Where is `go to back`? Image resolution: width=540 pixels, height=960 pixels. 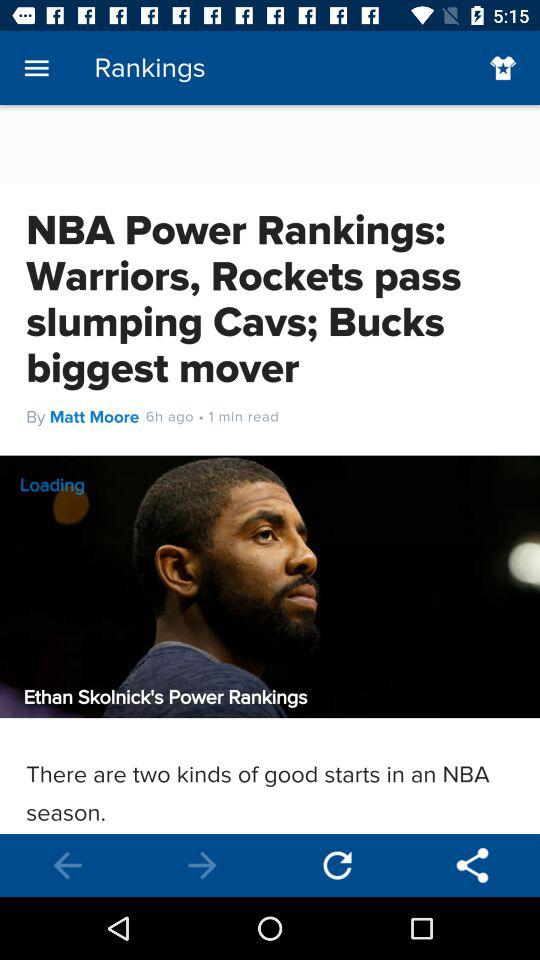
go to back is located at coordinates (202, 866).